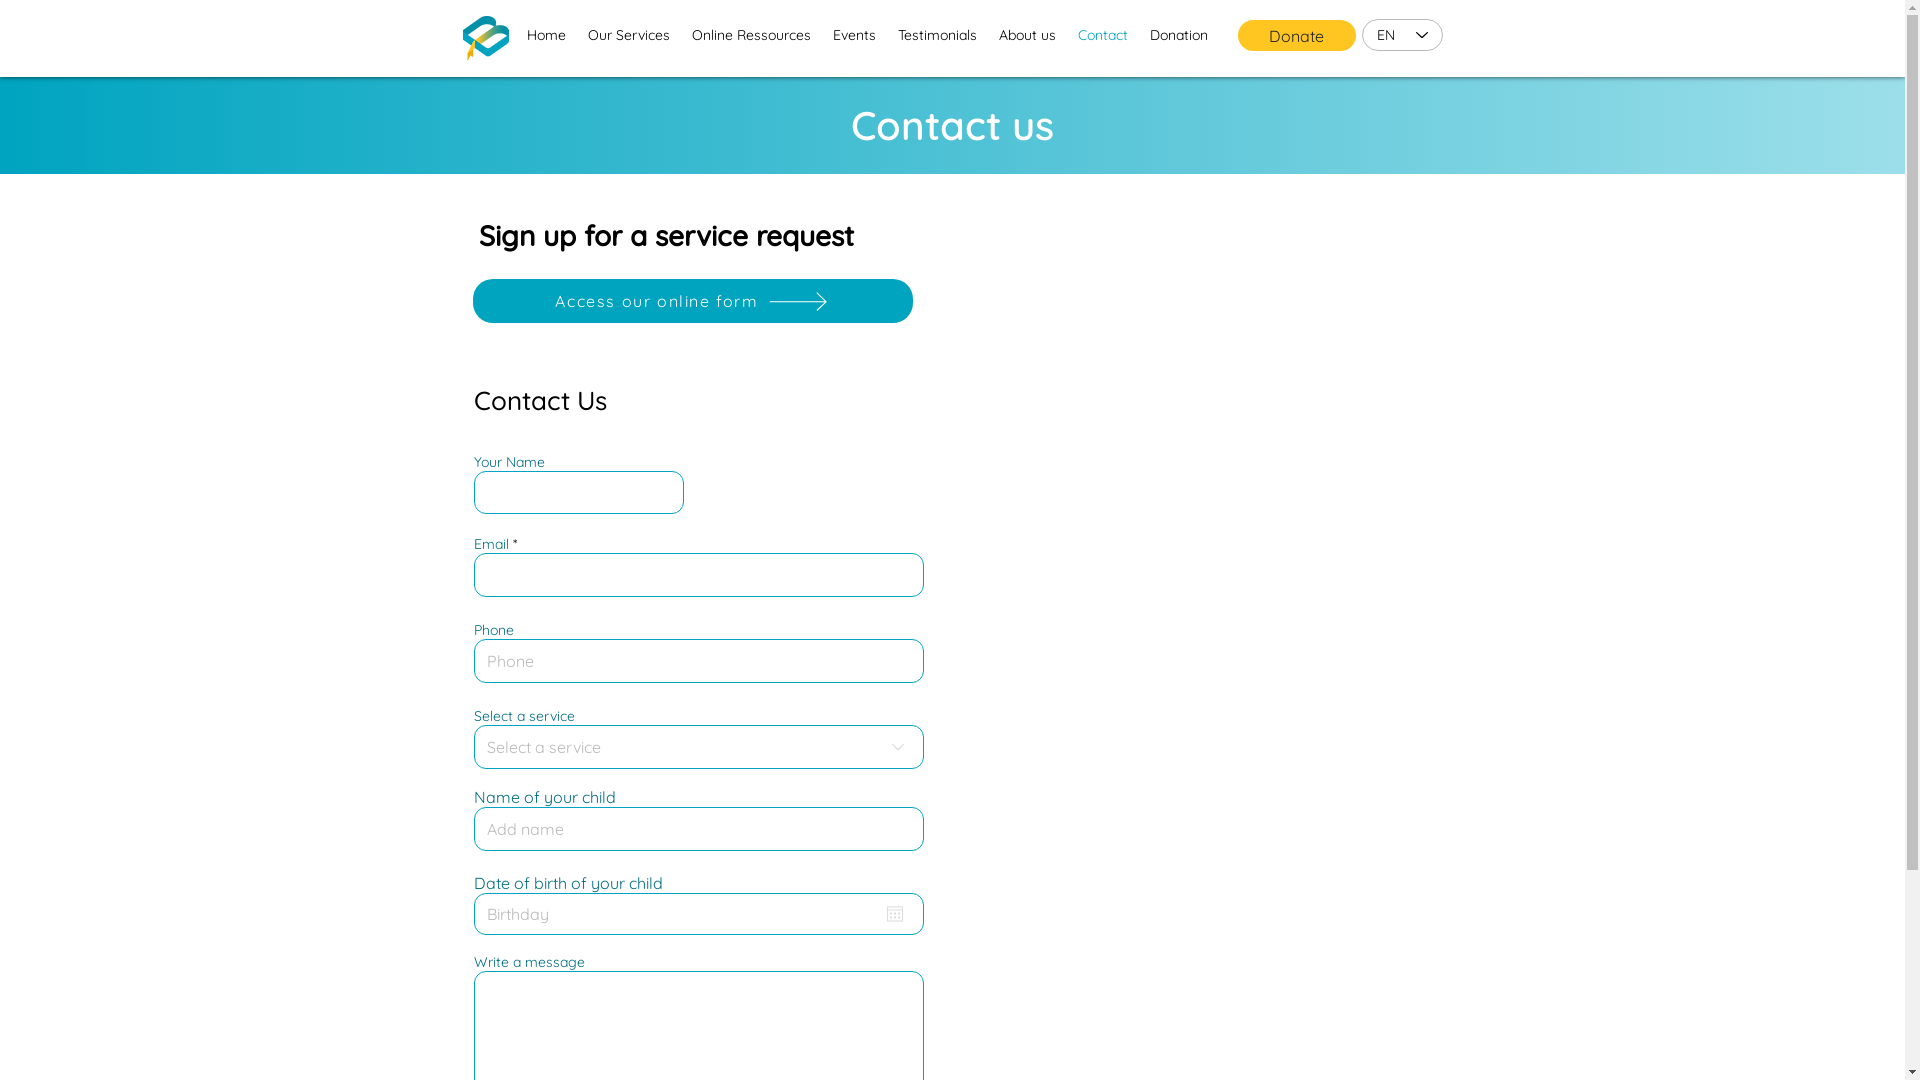 This screenshot has width=1920, height=1080. I want to click on Home, so click(546, 35).